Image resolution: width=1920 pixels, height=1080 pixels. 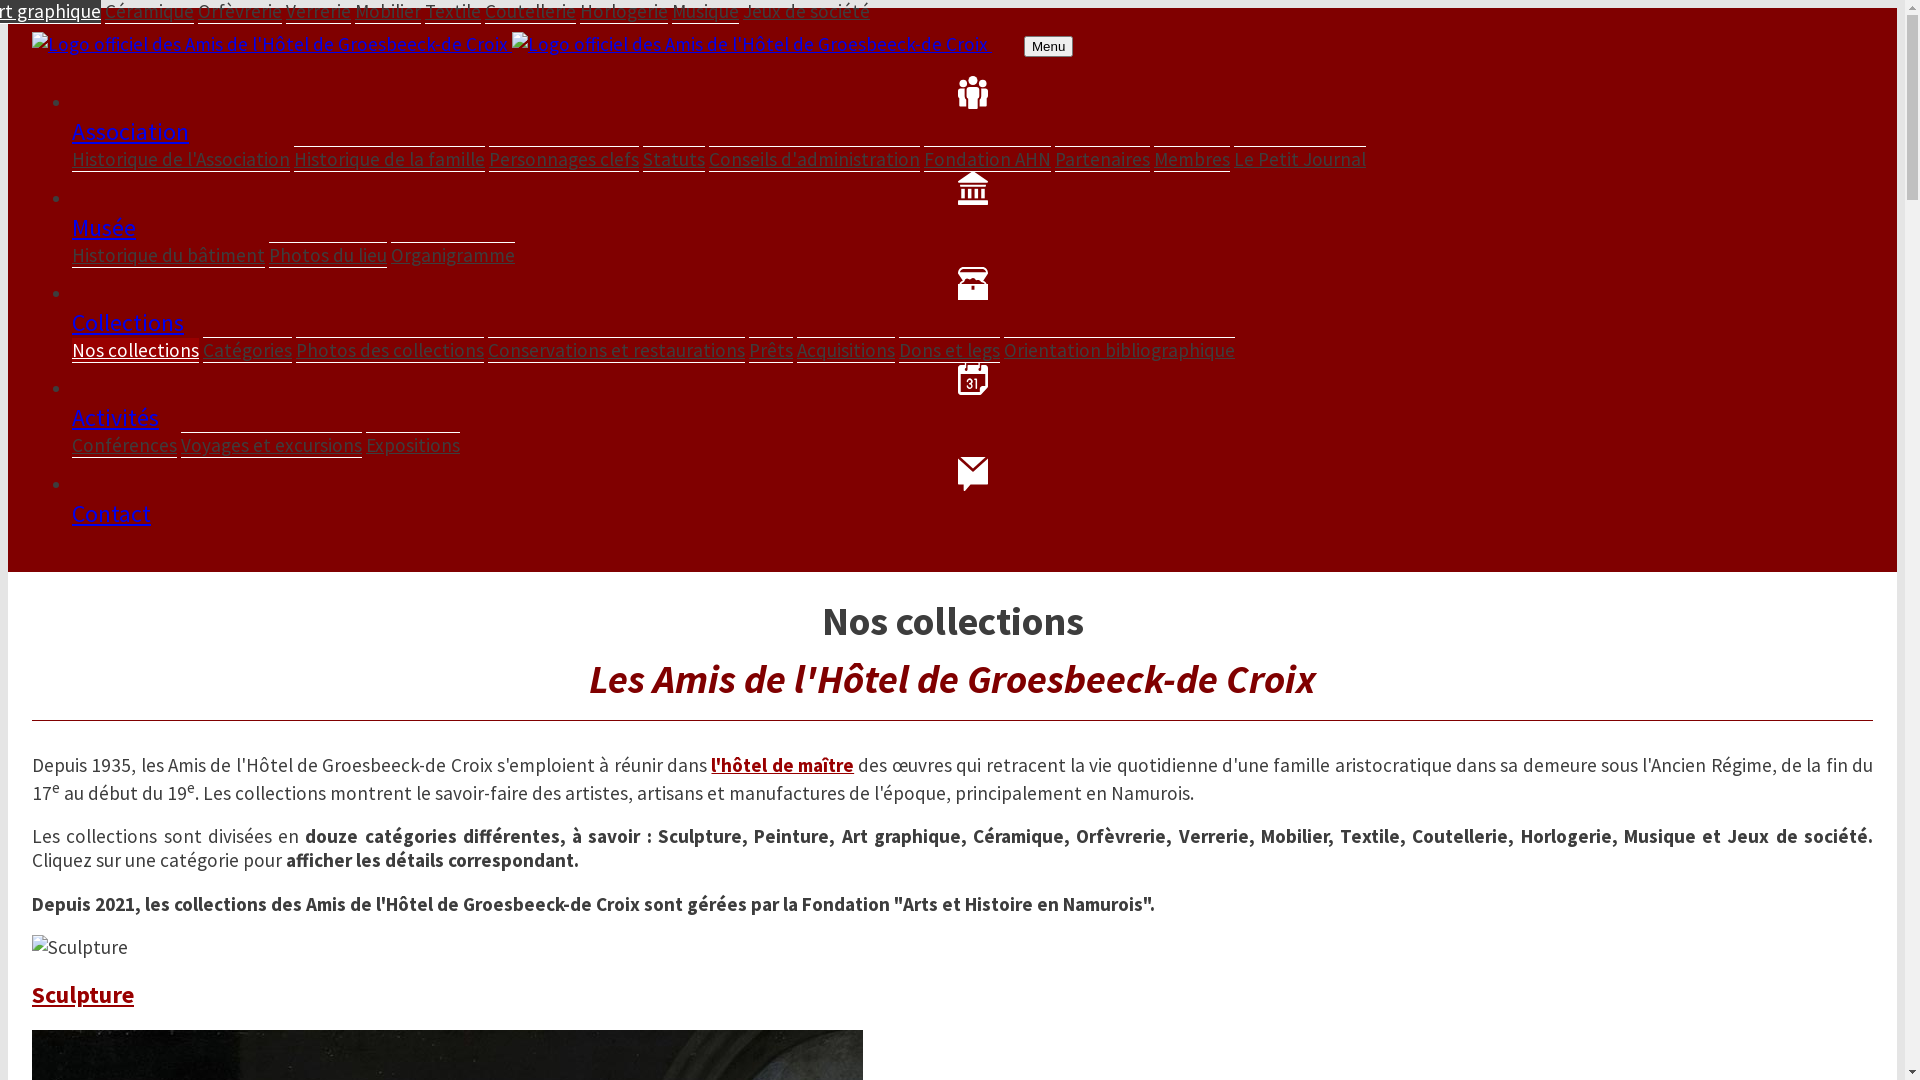 I want to click on Photos du lieu, so click(x=328, y=255).